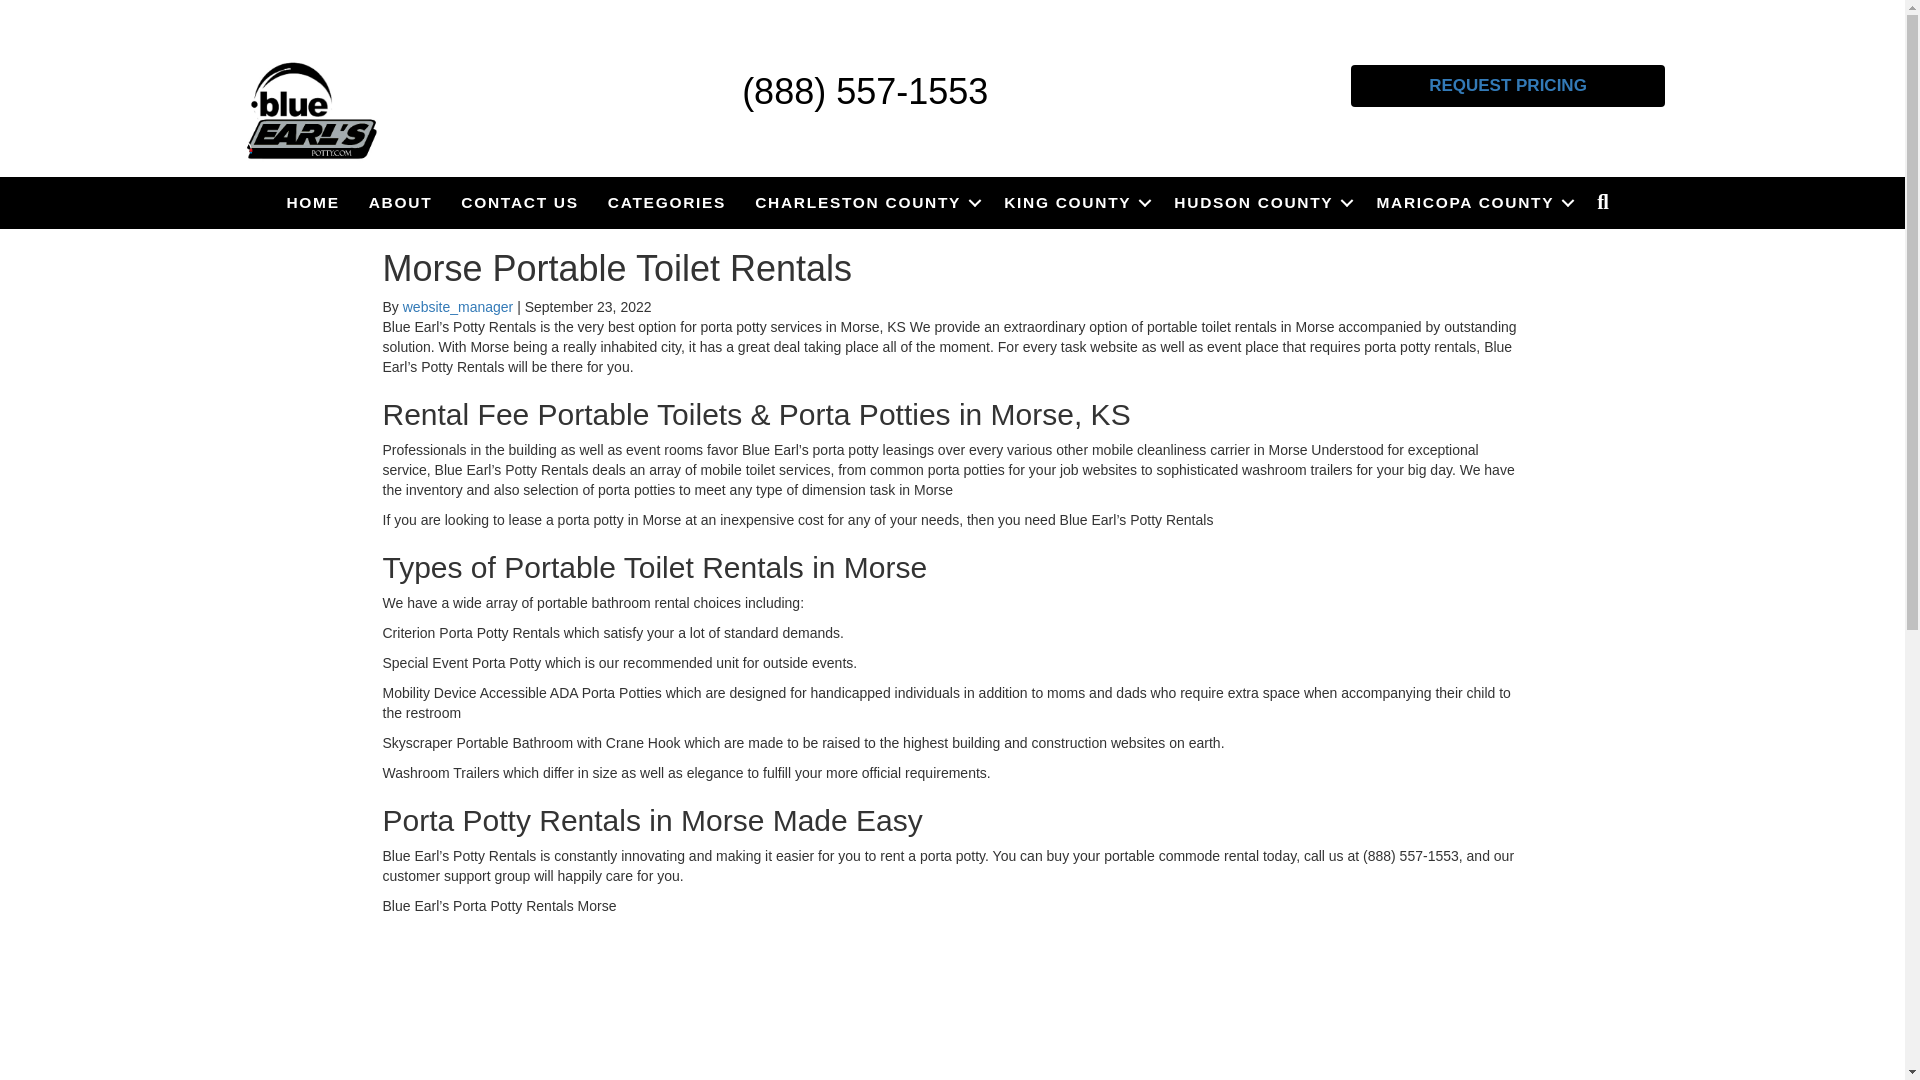 Image resolution: width=1920 pixels, height=1080 pixels. Describe the element at coordinates (312, 202) in the screenshot. I see `HOME` at that location.